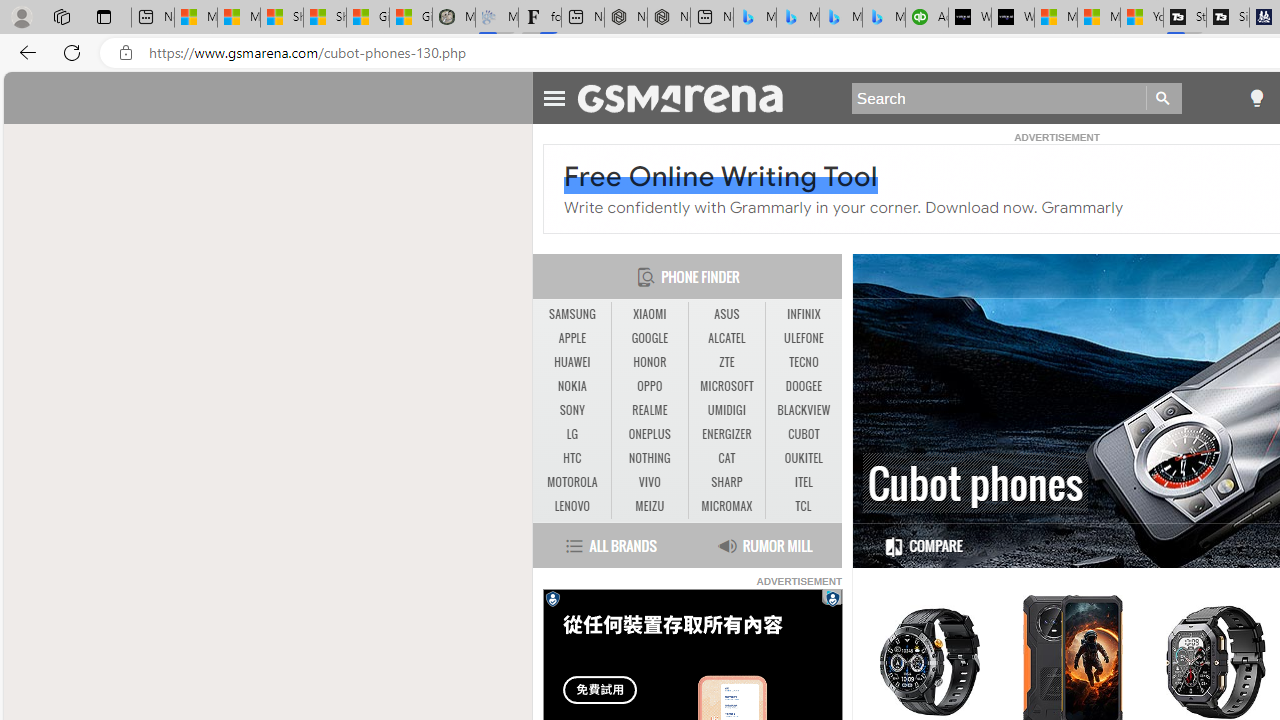 This screenshot has height=720, width=1280. I want to click on HONOR, so click(649, 362).